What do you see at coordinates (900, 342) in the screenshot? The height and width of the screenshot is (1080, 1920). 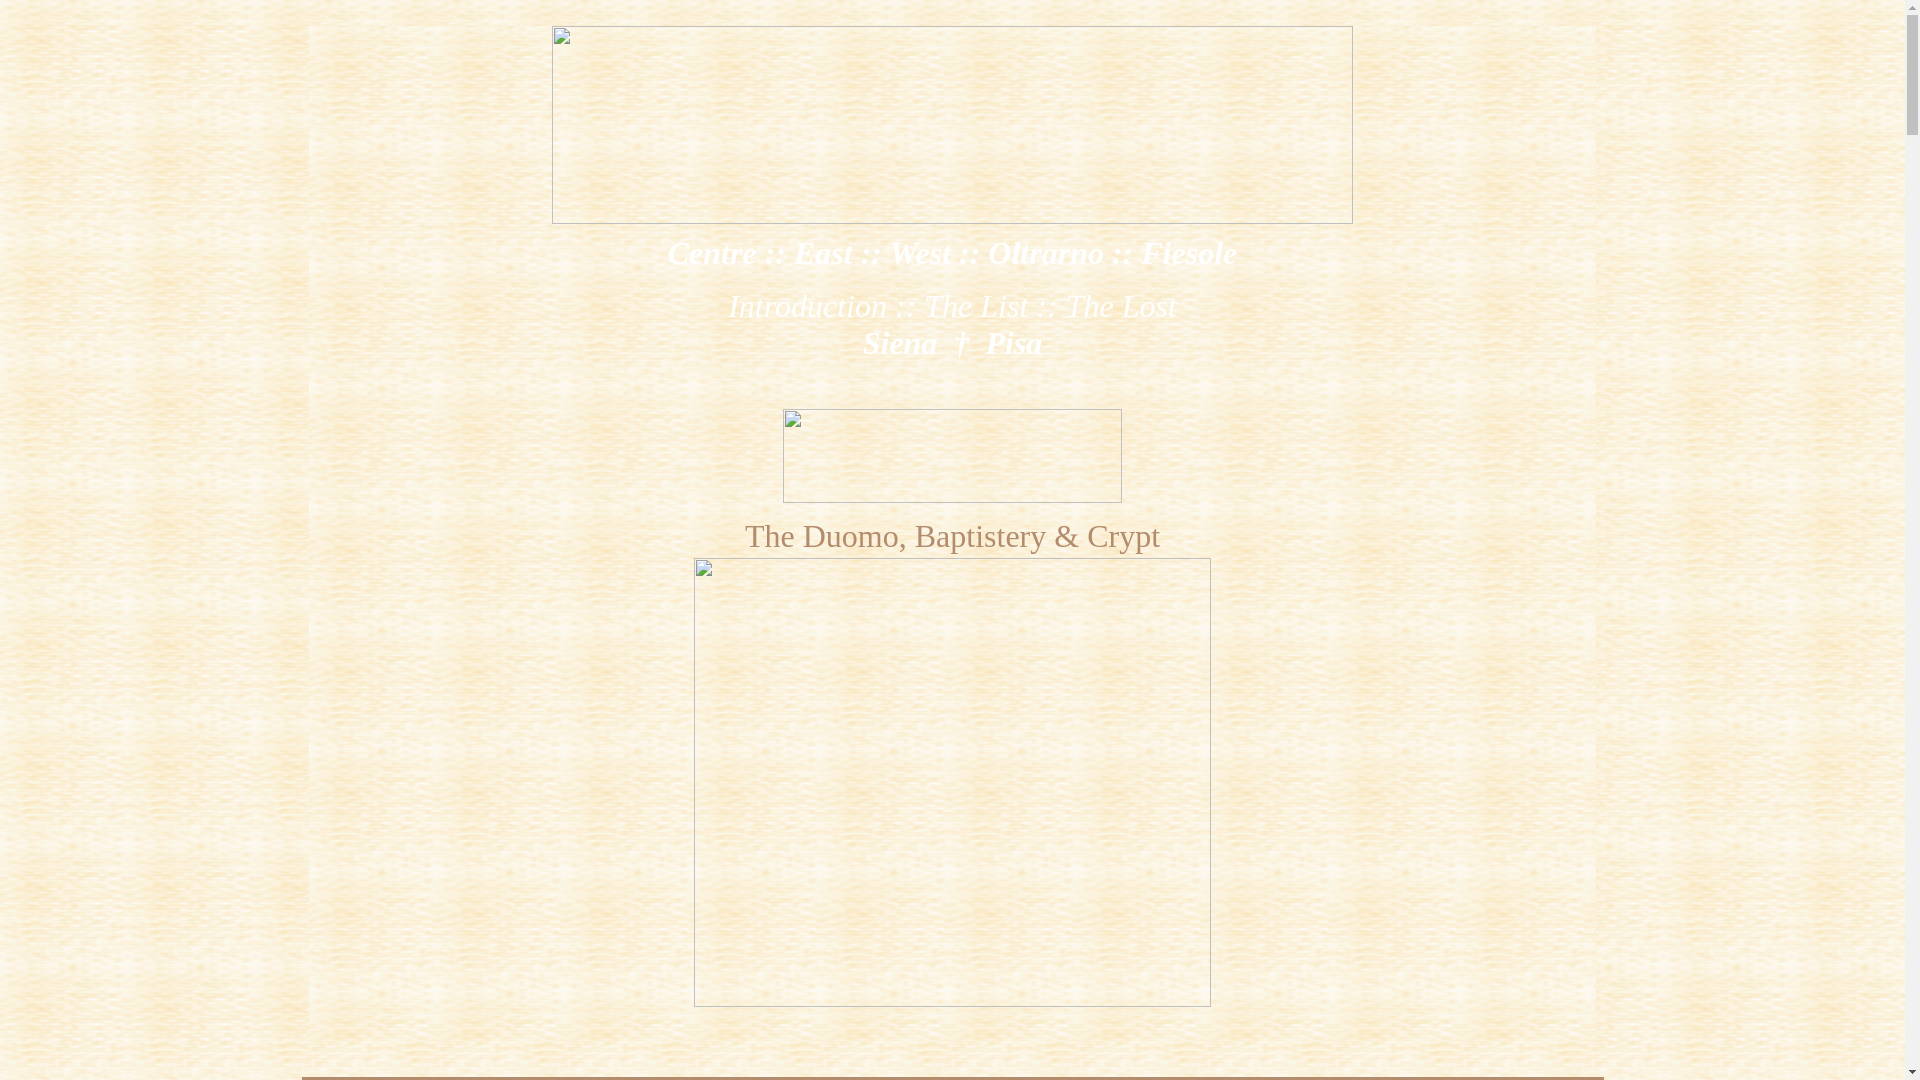 I see `Siena` at bounding box center [900, 342].